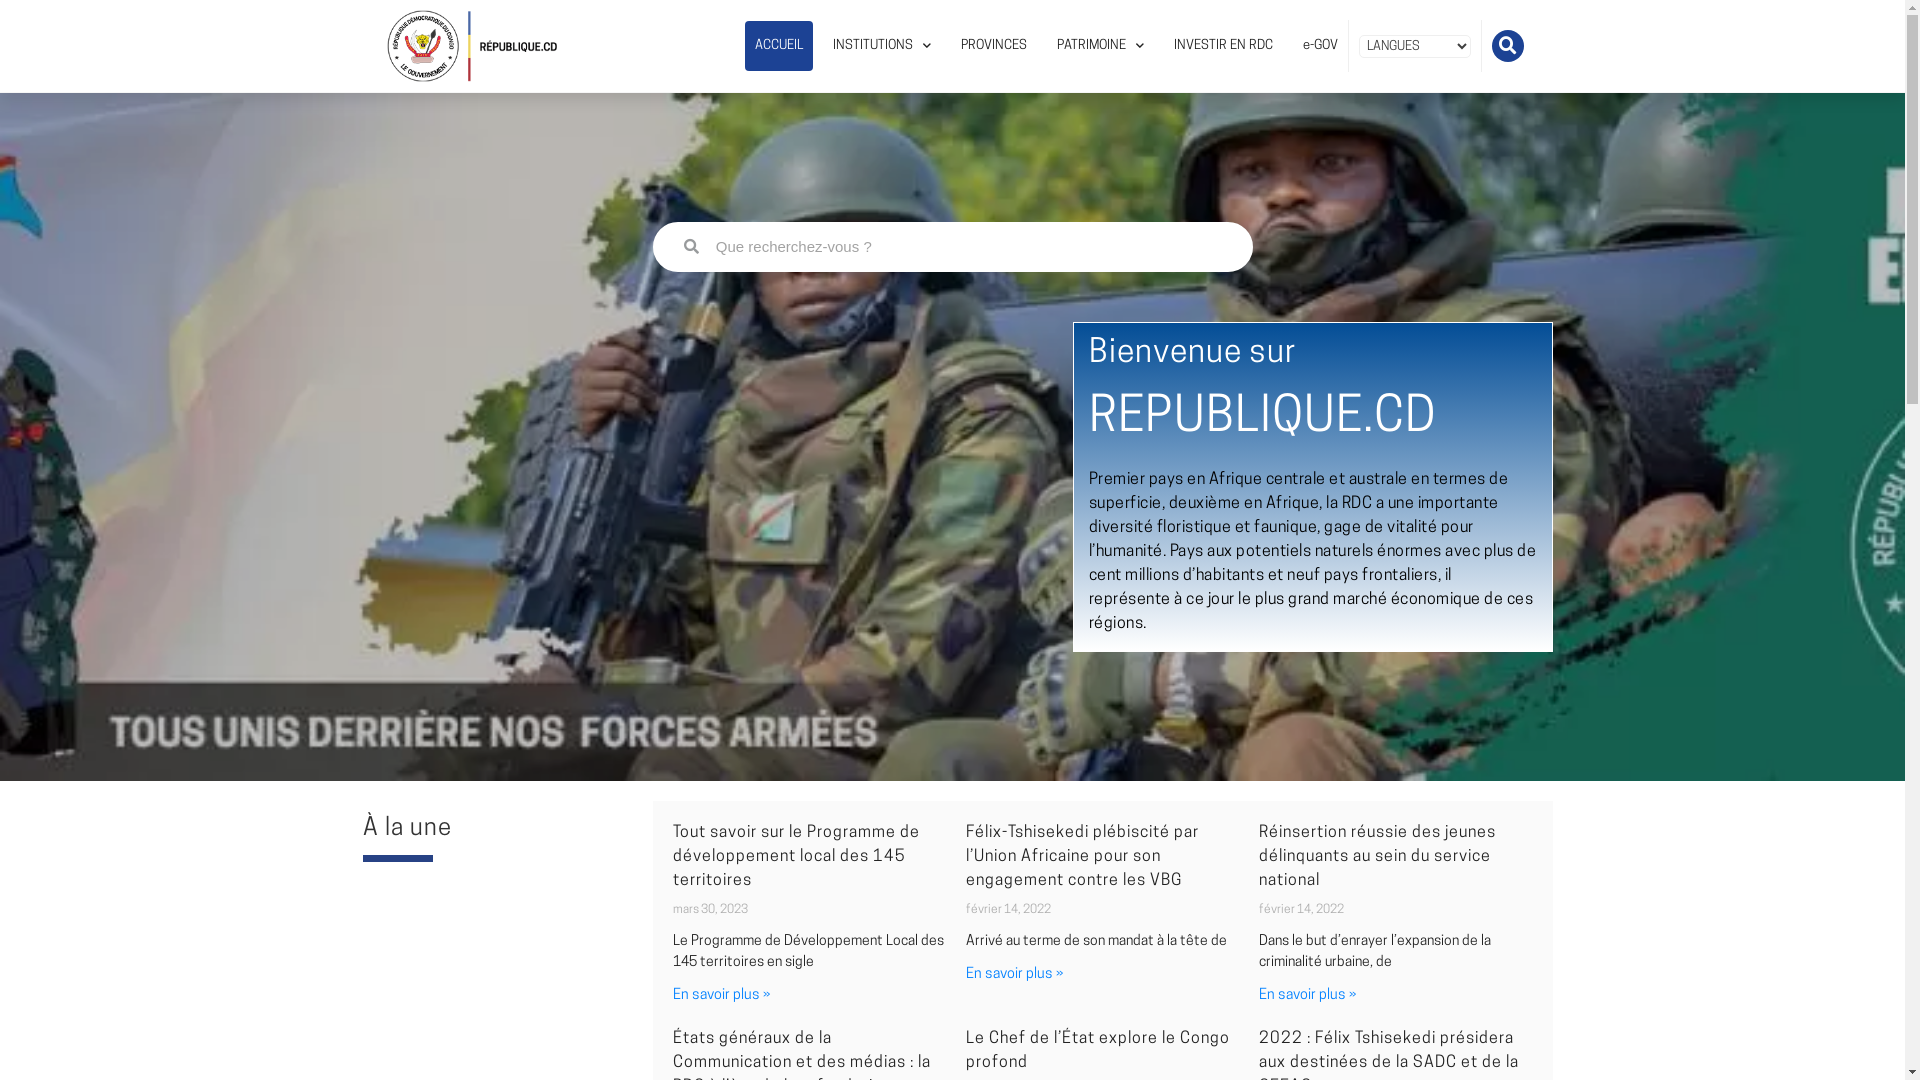 The height and width of the screenshot is (1080, 1920). What do you see at coordinates (968, 247) in the screenshot?
I see `Rechercher ` at bounding box center [968, 247].